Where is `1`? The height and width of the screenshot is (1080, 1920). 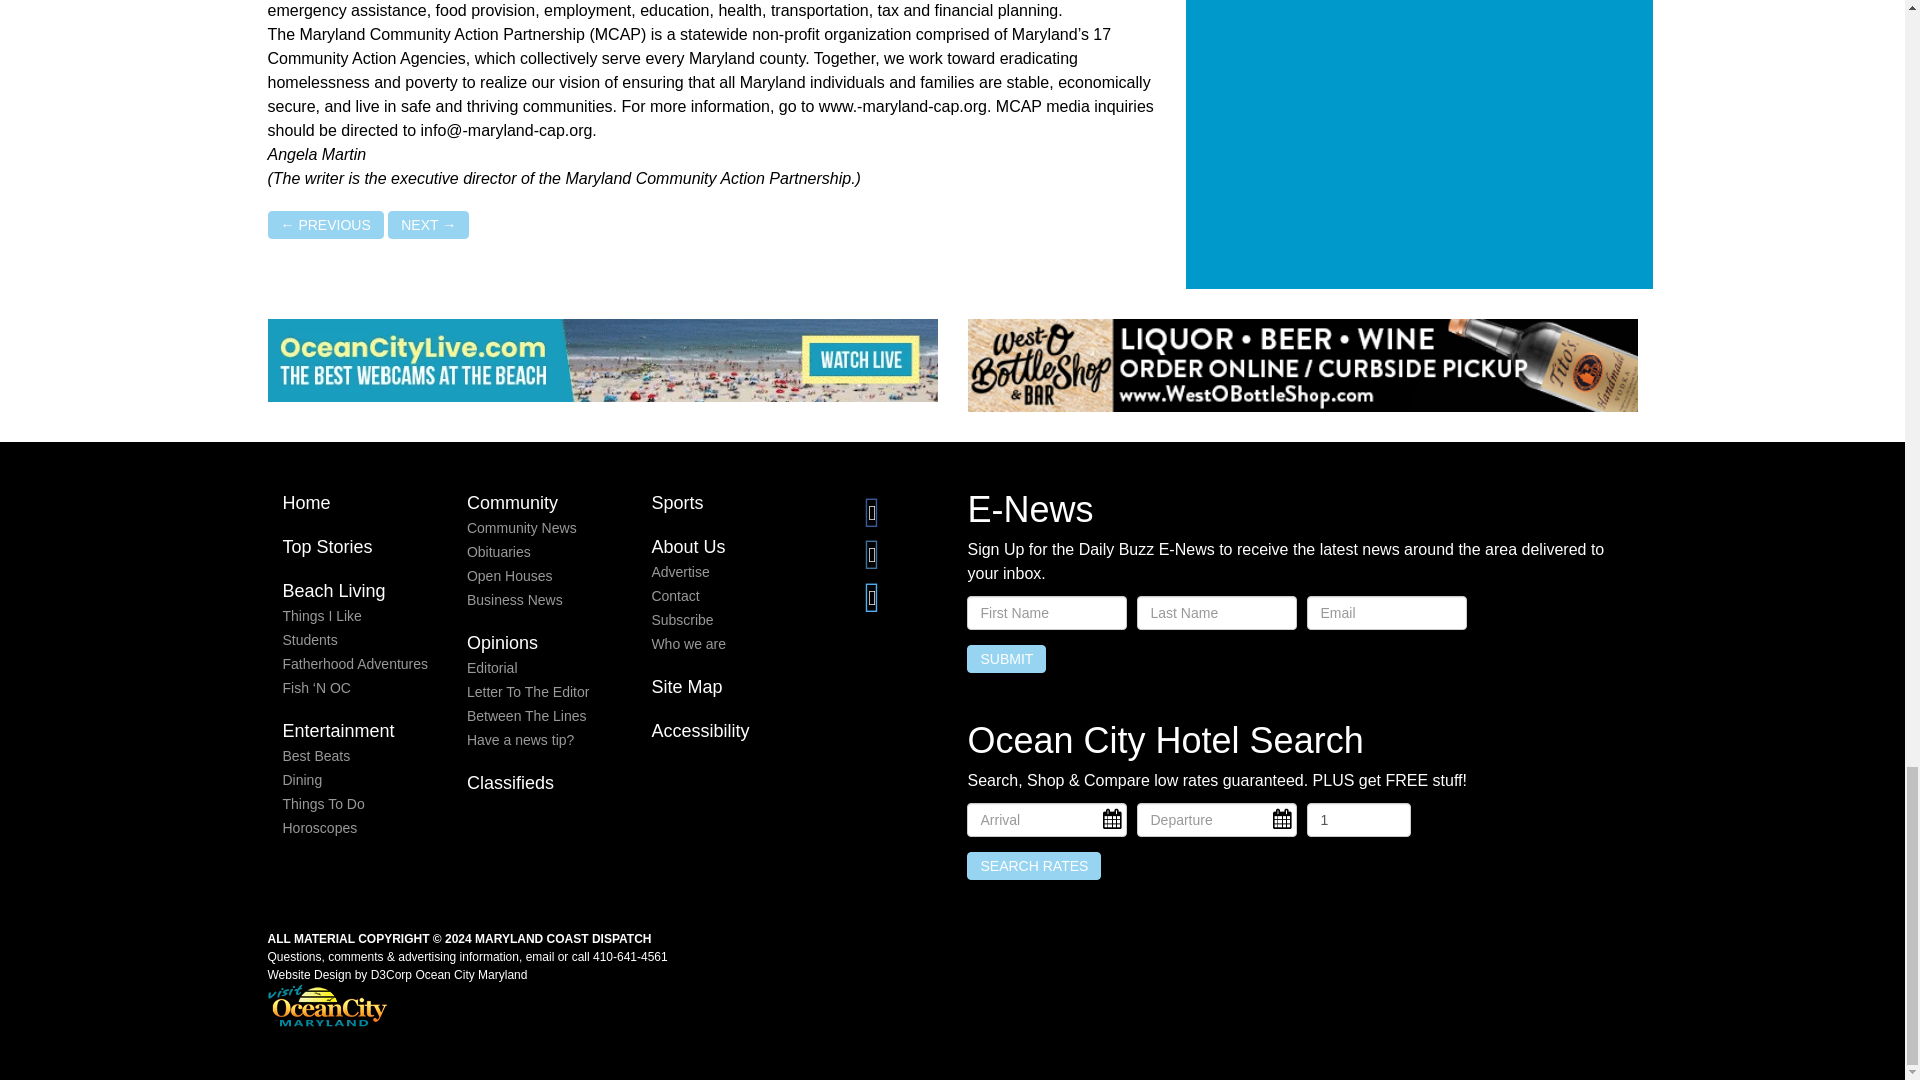 1 is located at coordinates (1358, 820).